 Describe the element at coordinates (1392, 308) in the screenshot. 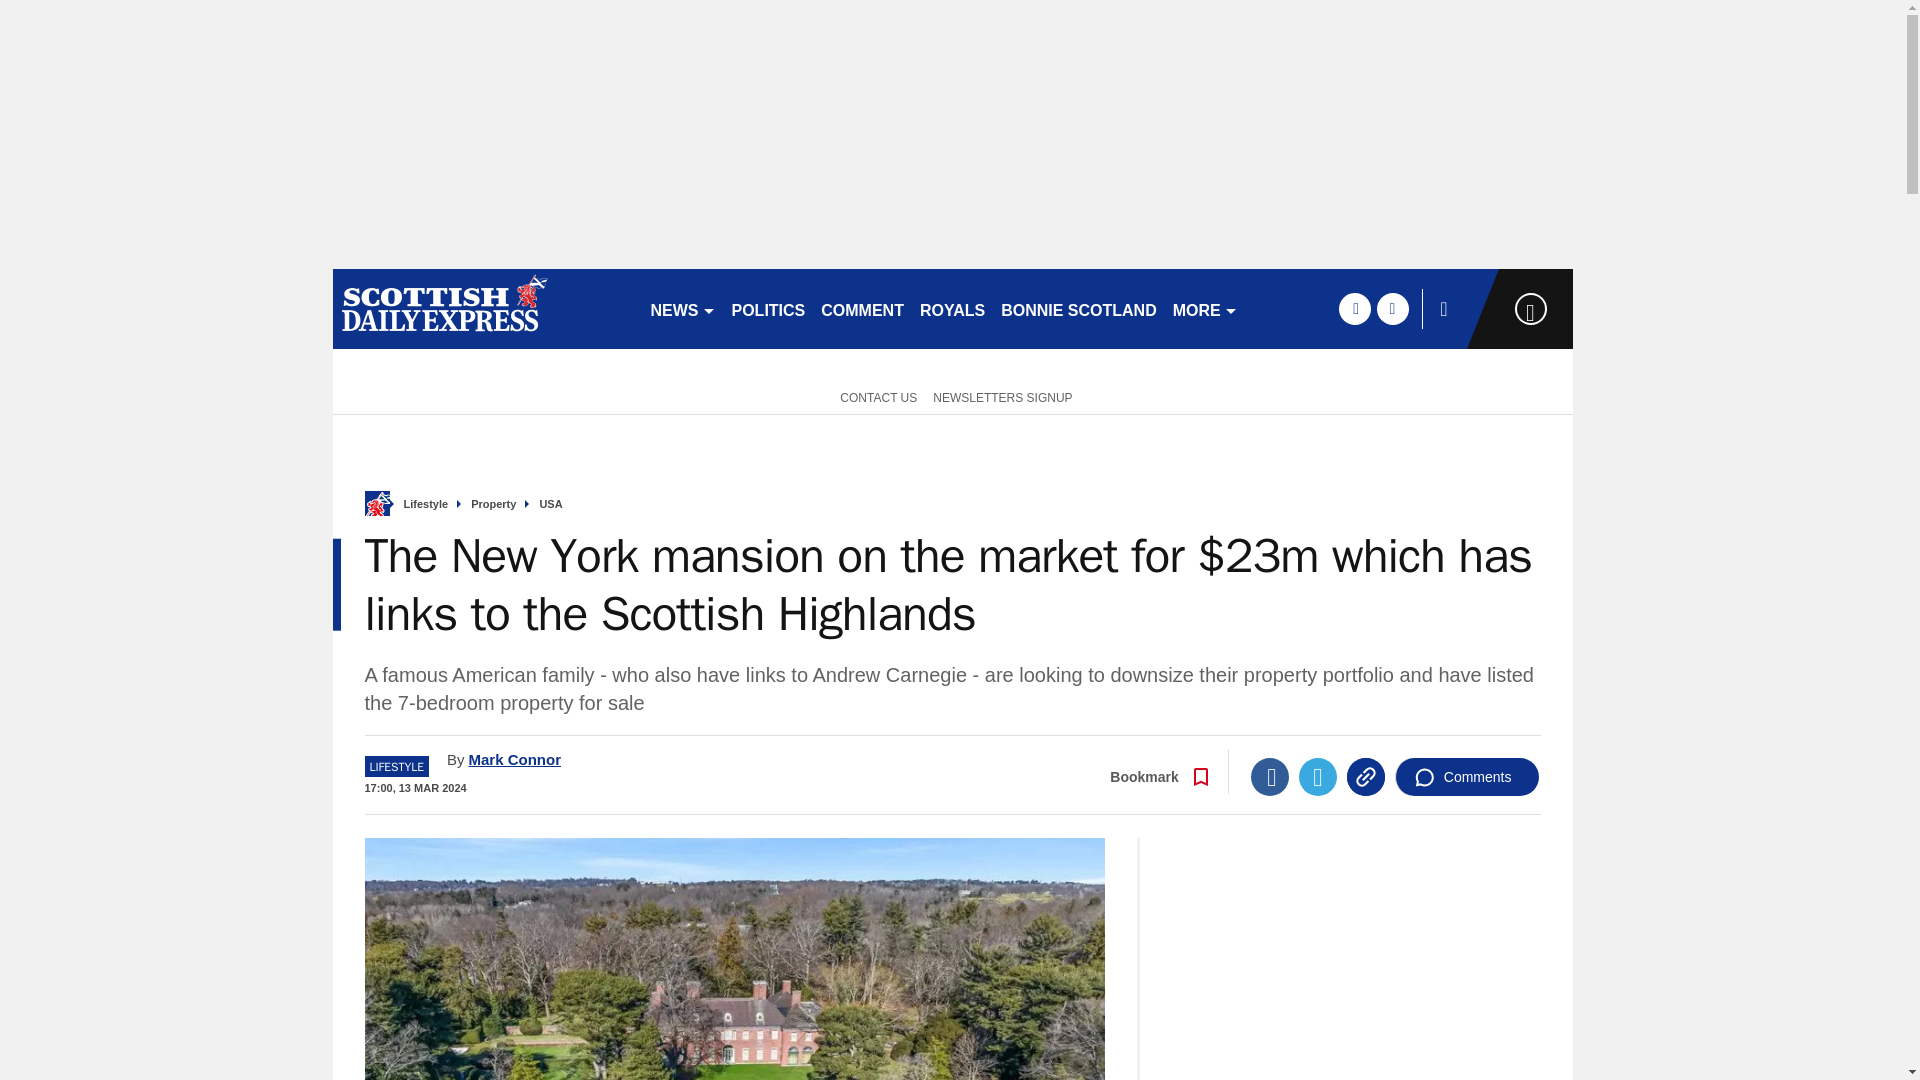

I see `twitter` at that location.